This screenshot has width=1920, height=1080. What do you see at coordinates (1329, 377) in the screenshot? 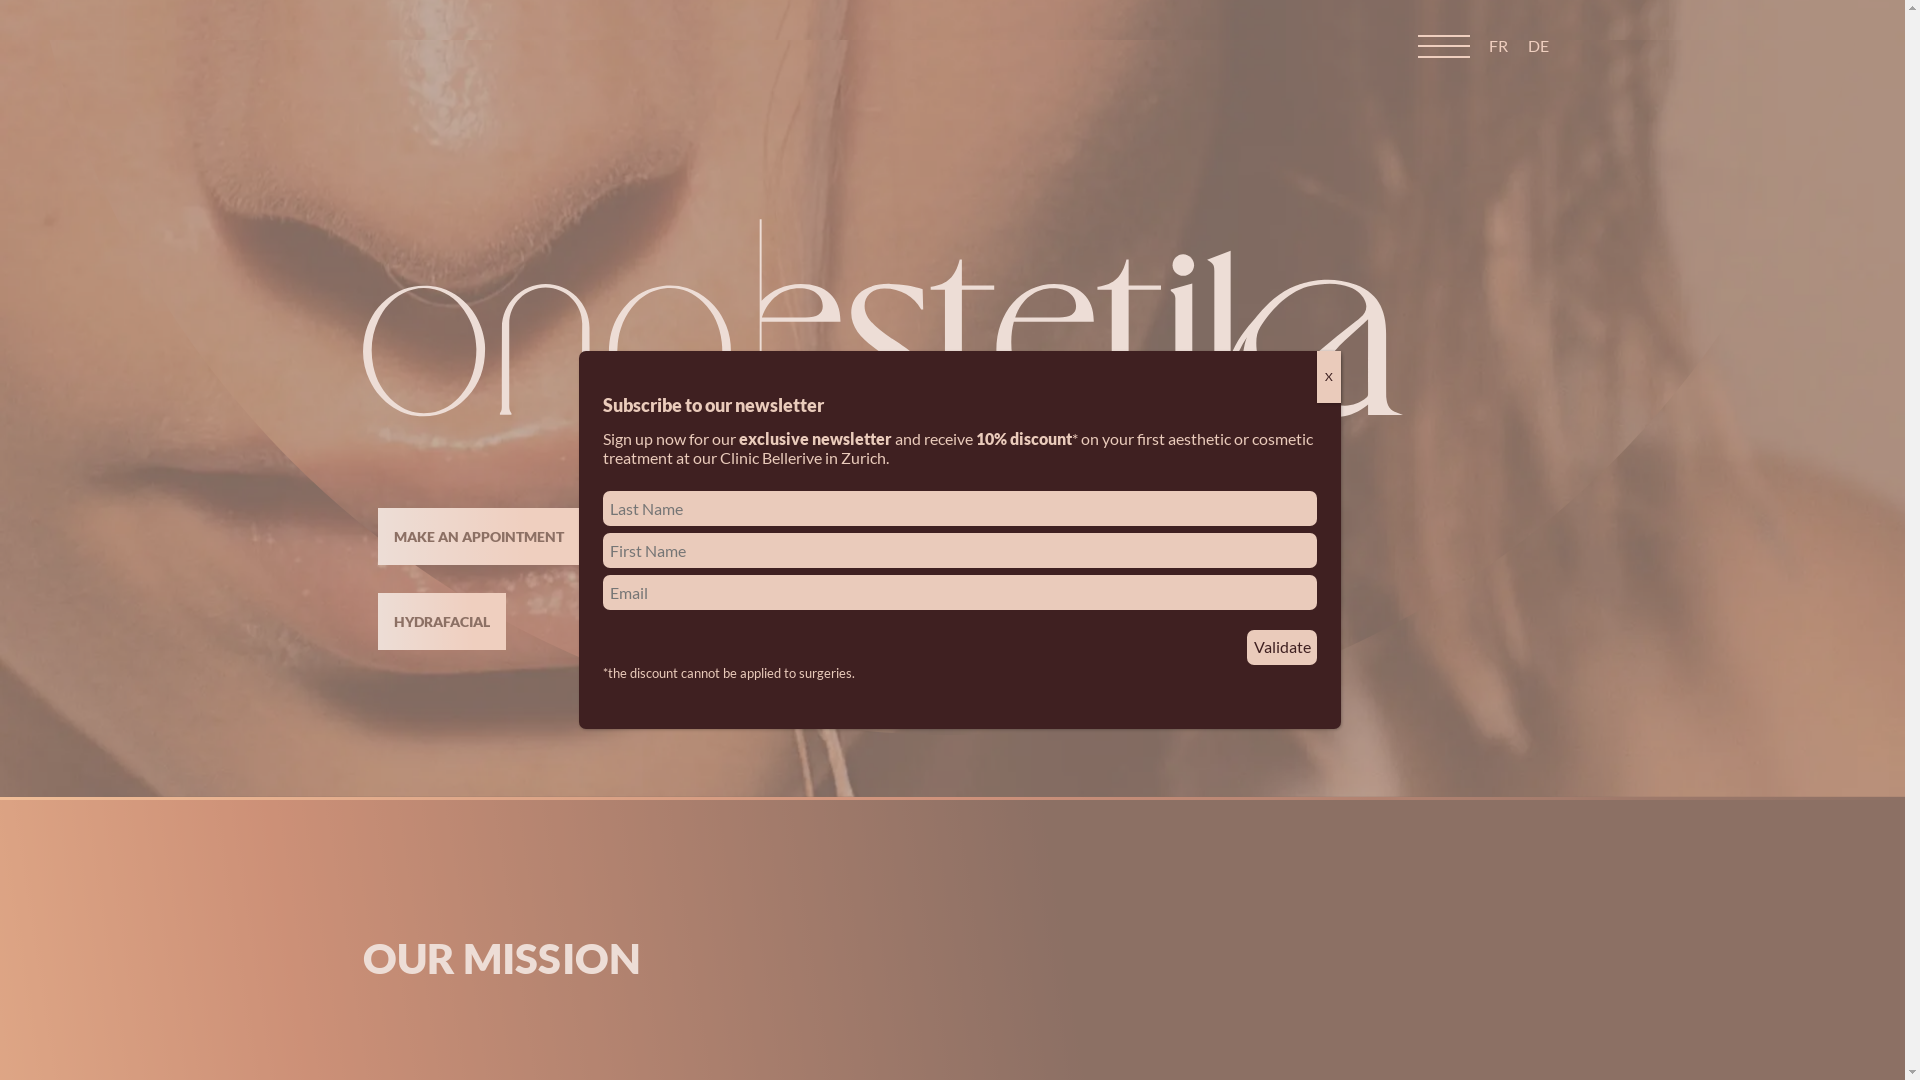
I see `X` at bounding box center [1329, 377].